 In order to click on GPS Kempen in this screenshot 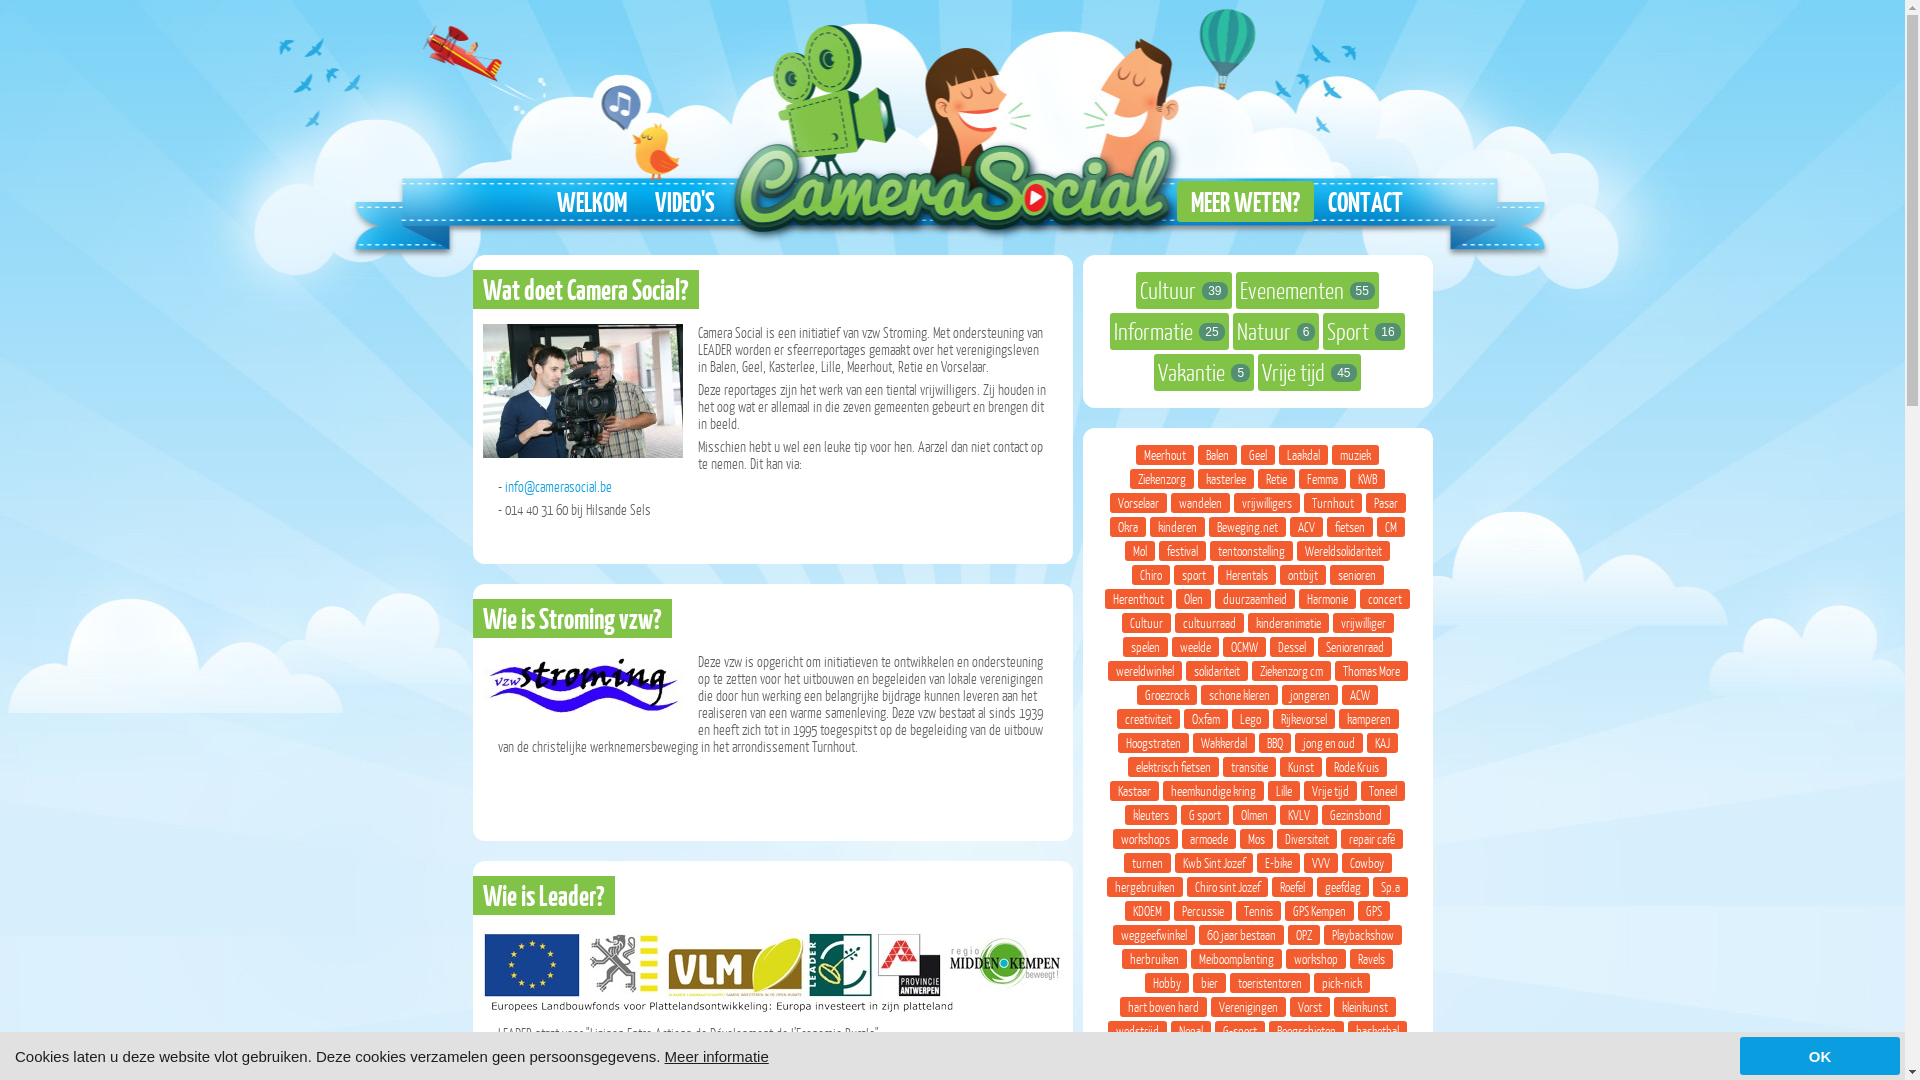, I will do `click(1320, 911)`.